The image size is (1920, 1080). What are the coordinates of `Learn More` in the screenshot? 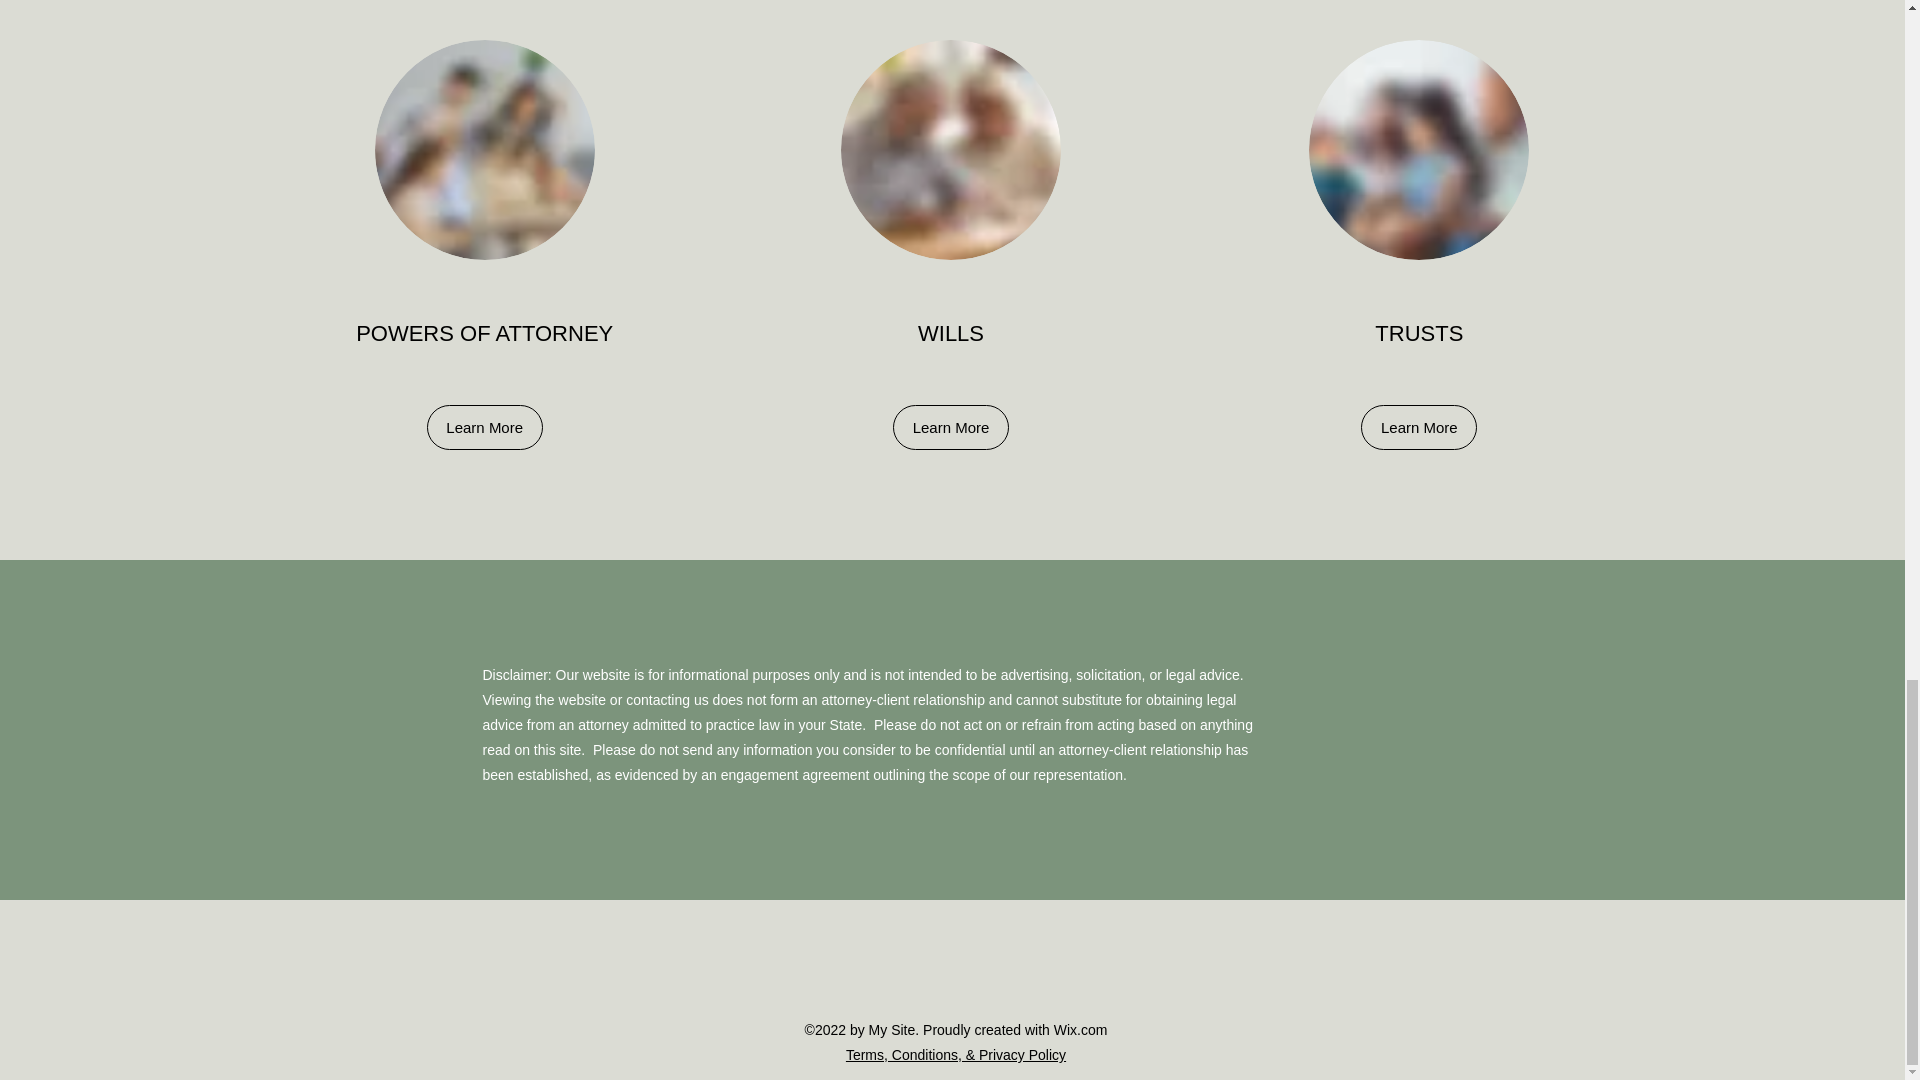 It's located at (950, 428).